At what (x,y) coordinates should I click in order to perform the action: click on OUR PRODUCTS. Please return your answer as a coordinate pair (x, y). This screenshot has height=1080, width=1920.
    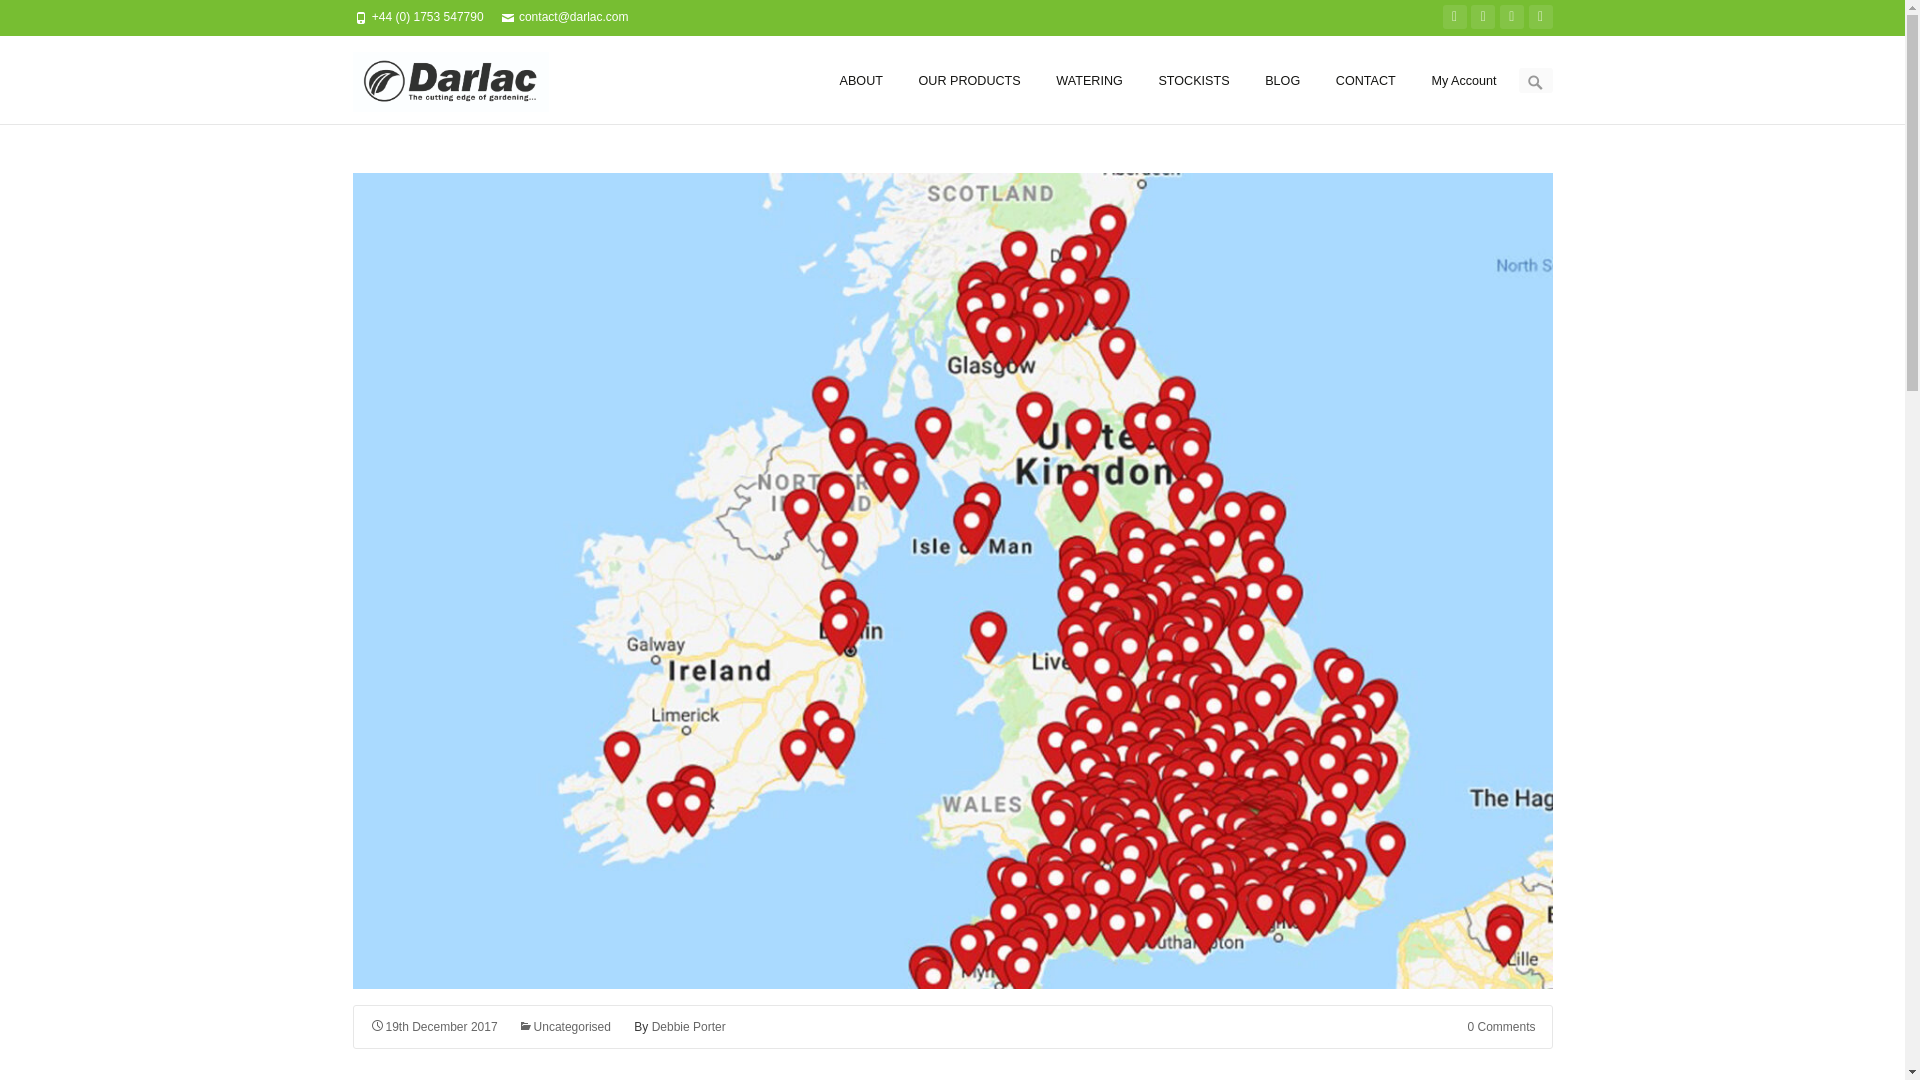
    Looking at the image, I should click on (970, 81).